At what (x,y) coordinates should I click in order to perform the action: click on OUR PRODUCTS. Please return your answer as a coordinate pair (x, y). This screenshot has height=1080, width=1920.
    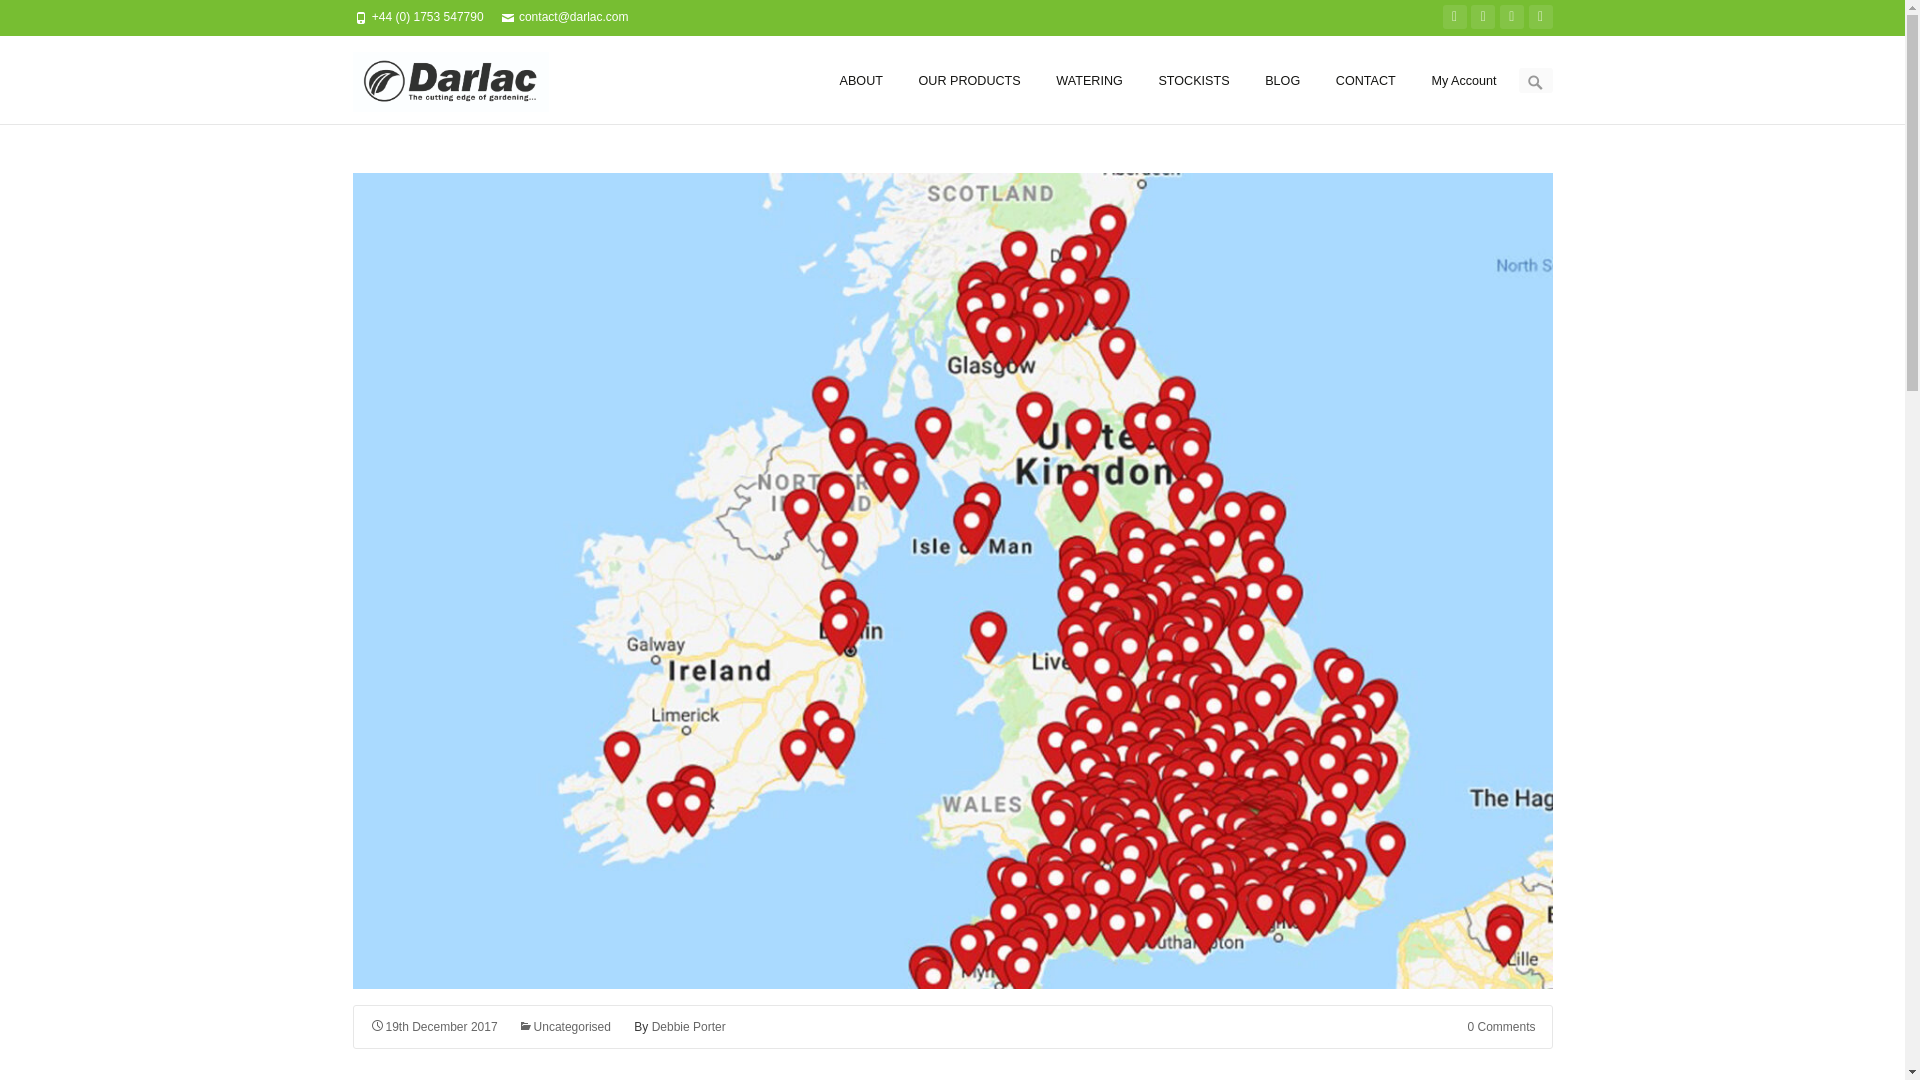
    Looking at the image, I should click on (970, 81).